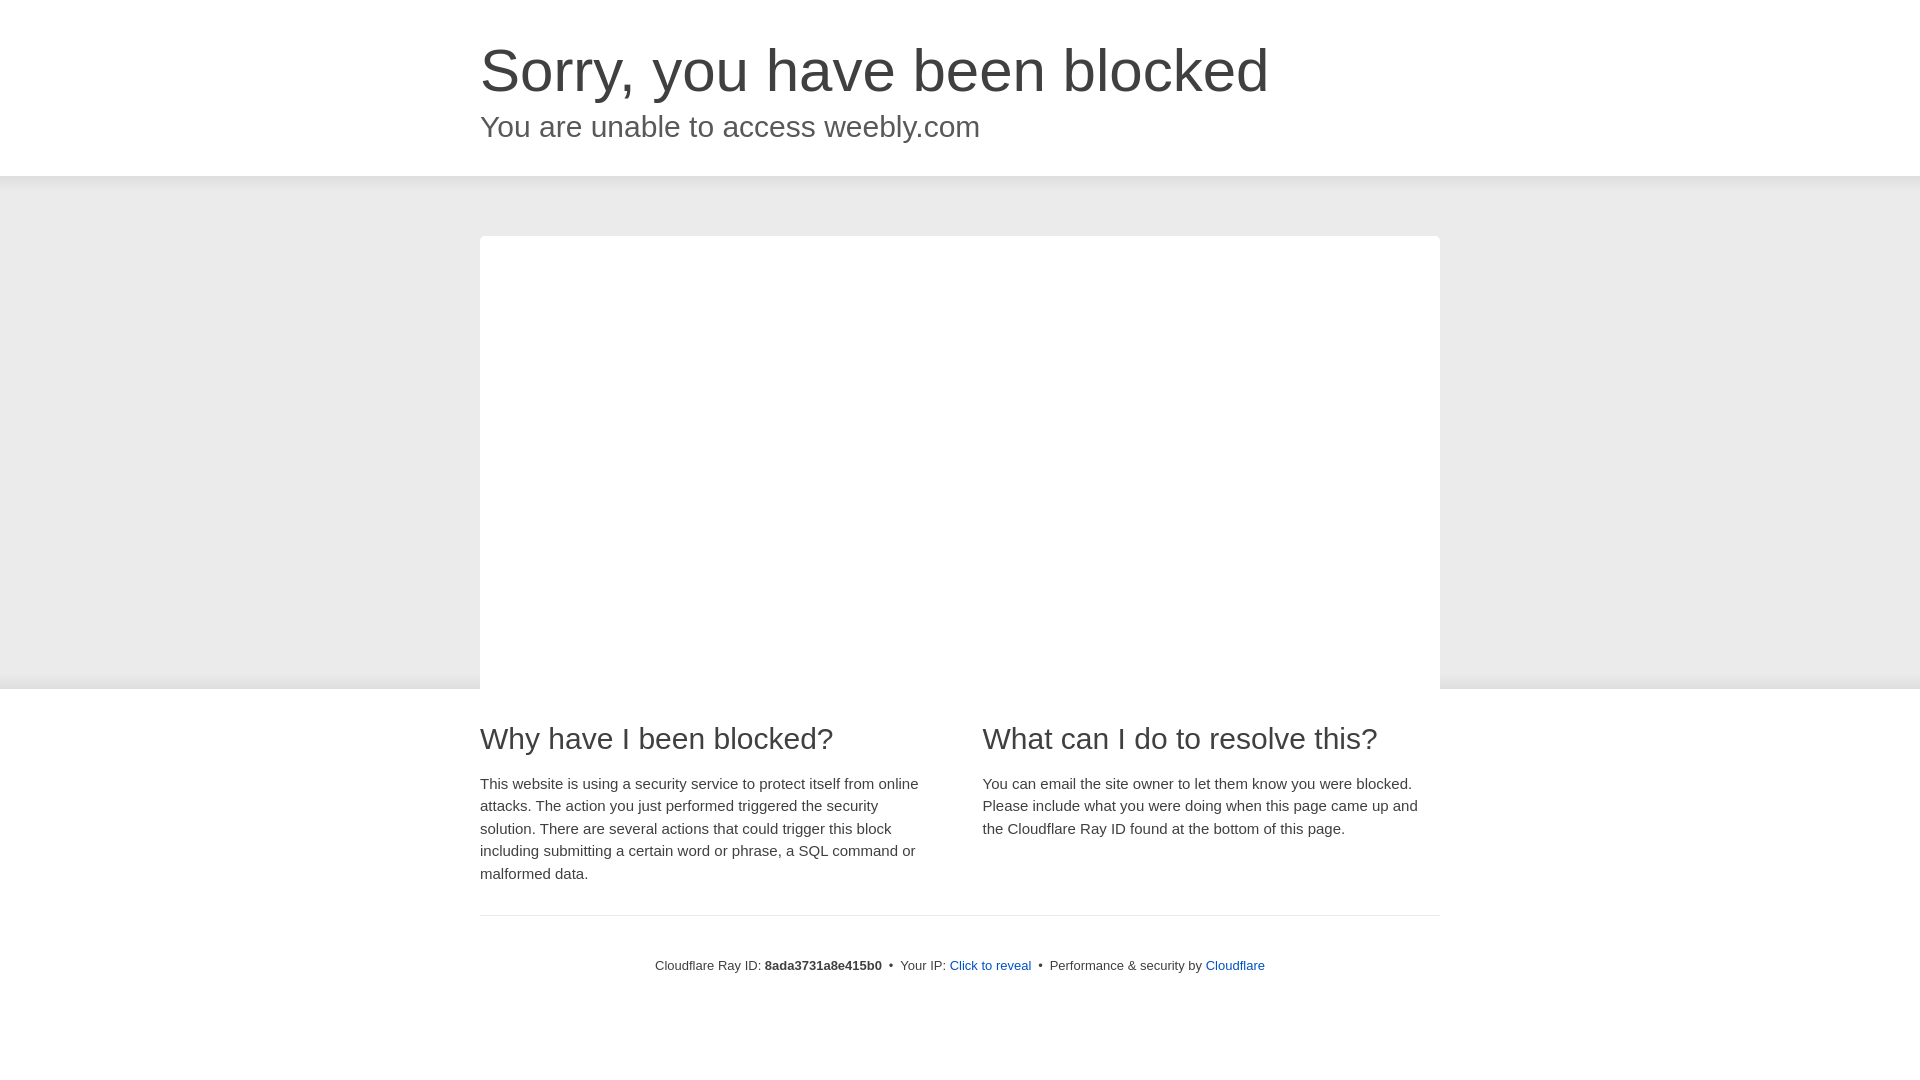  I want to click on Click to reveal, so click(991, 966).